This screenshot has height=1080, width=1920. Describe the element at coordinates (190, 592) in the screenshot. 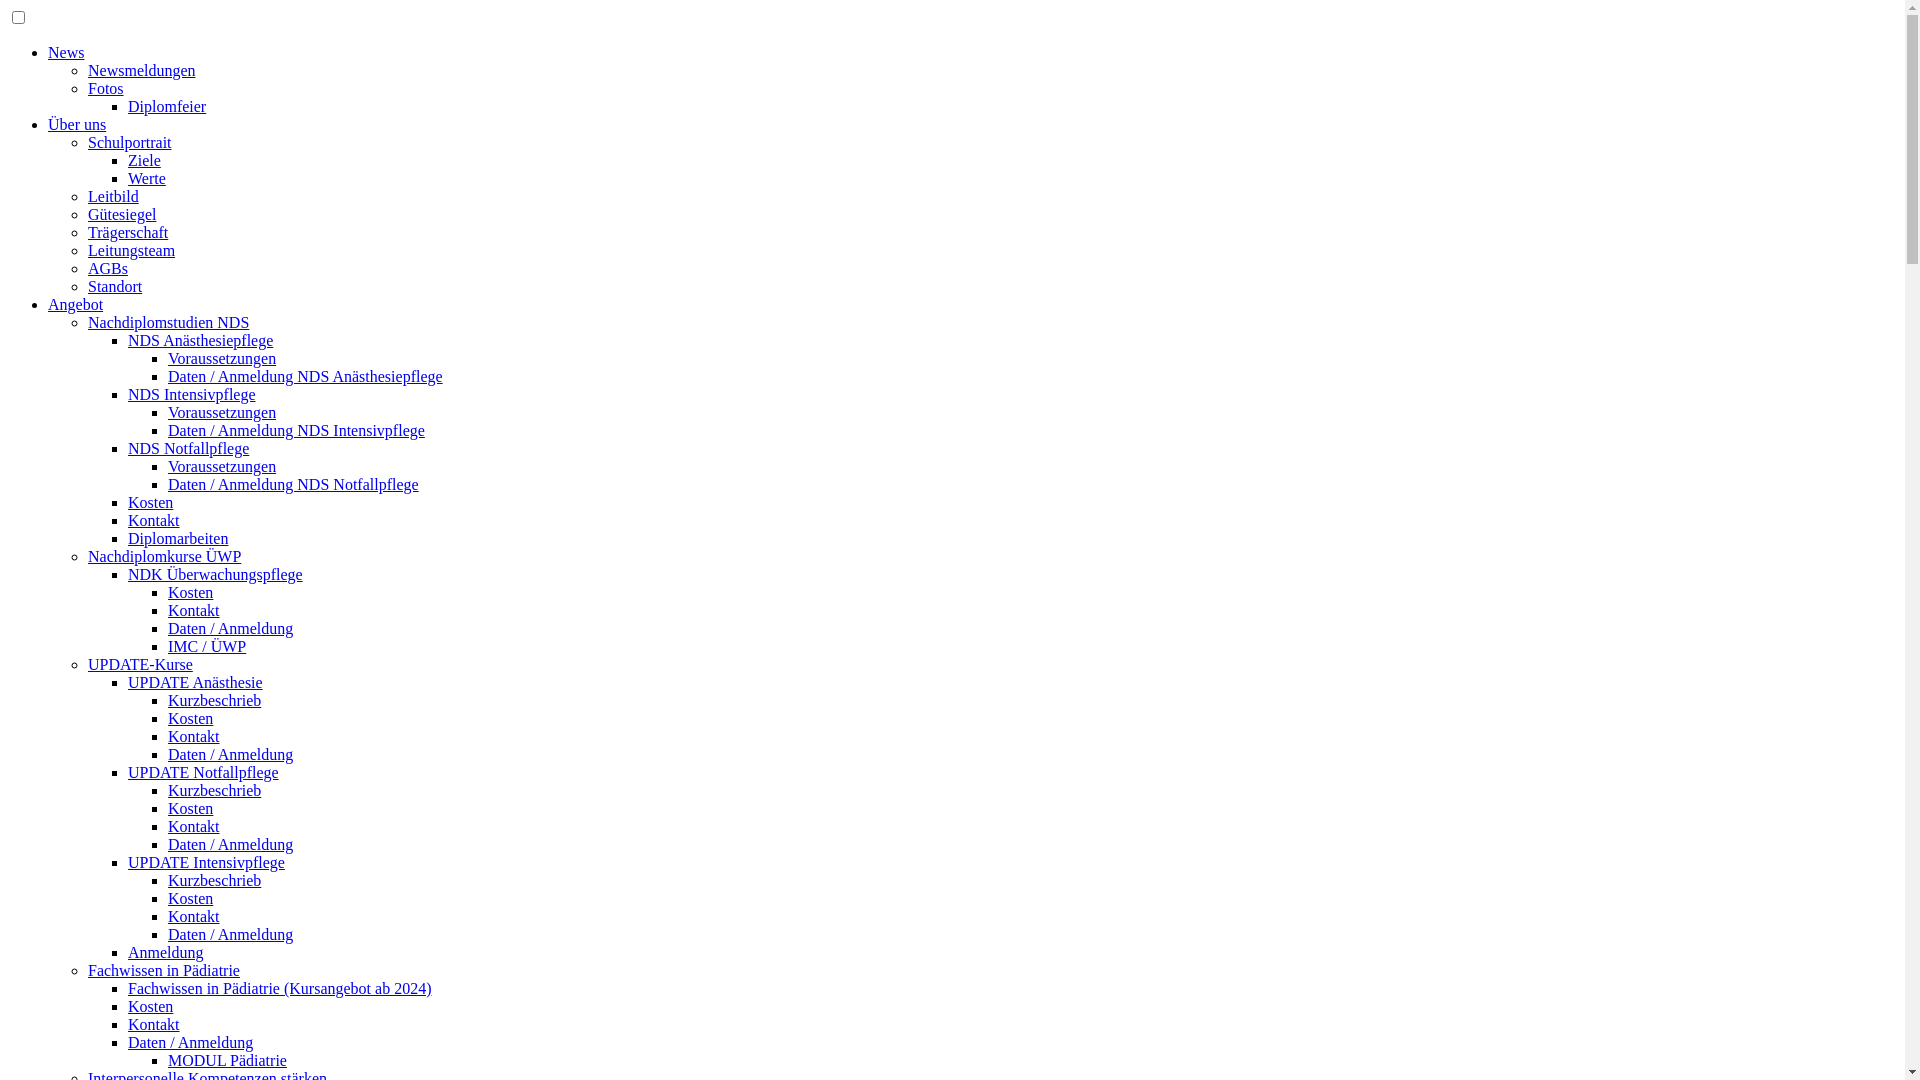

I see `Kosten` at that location.